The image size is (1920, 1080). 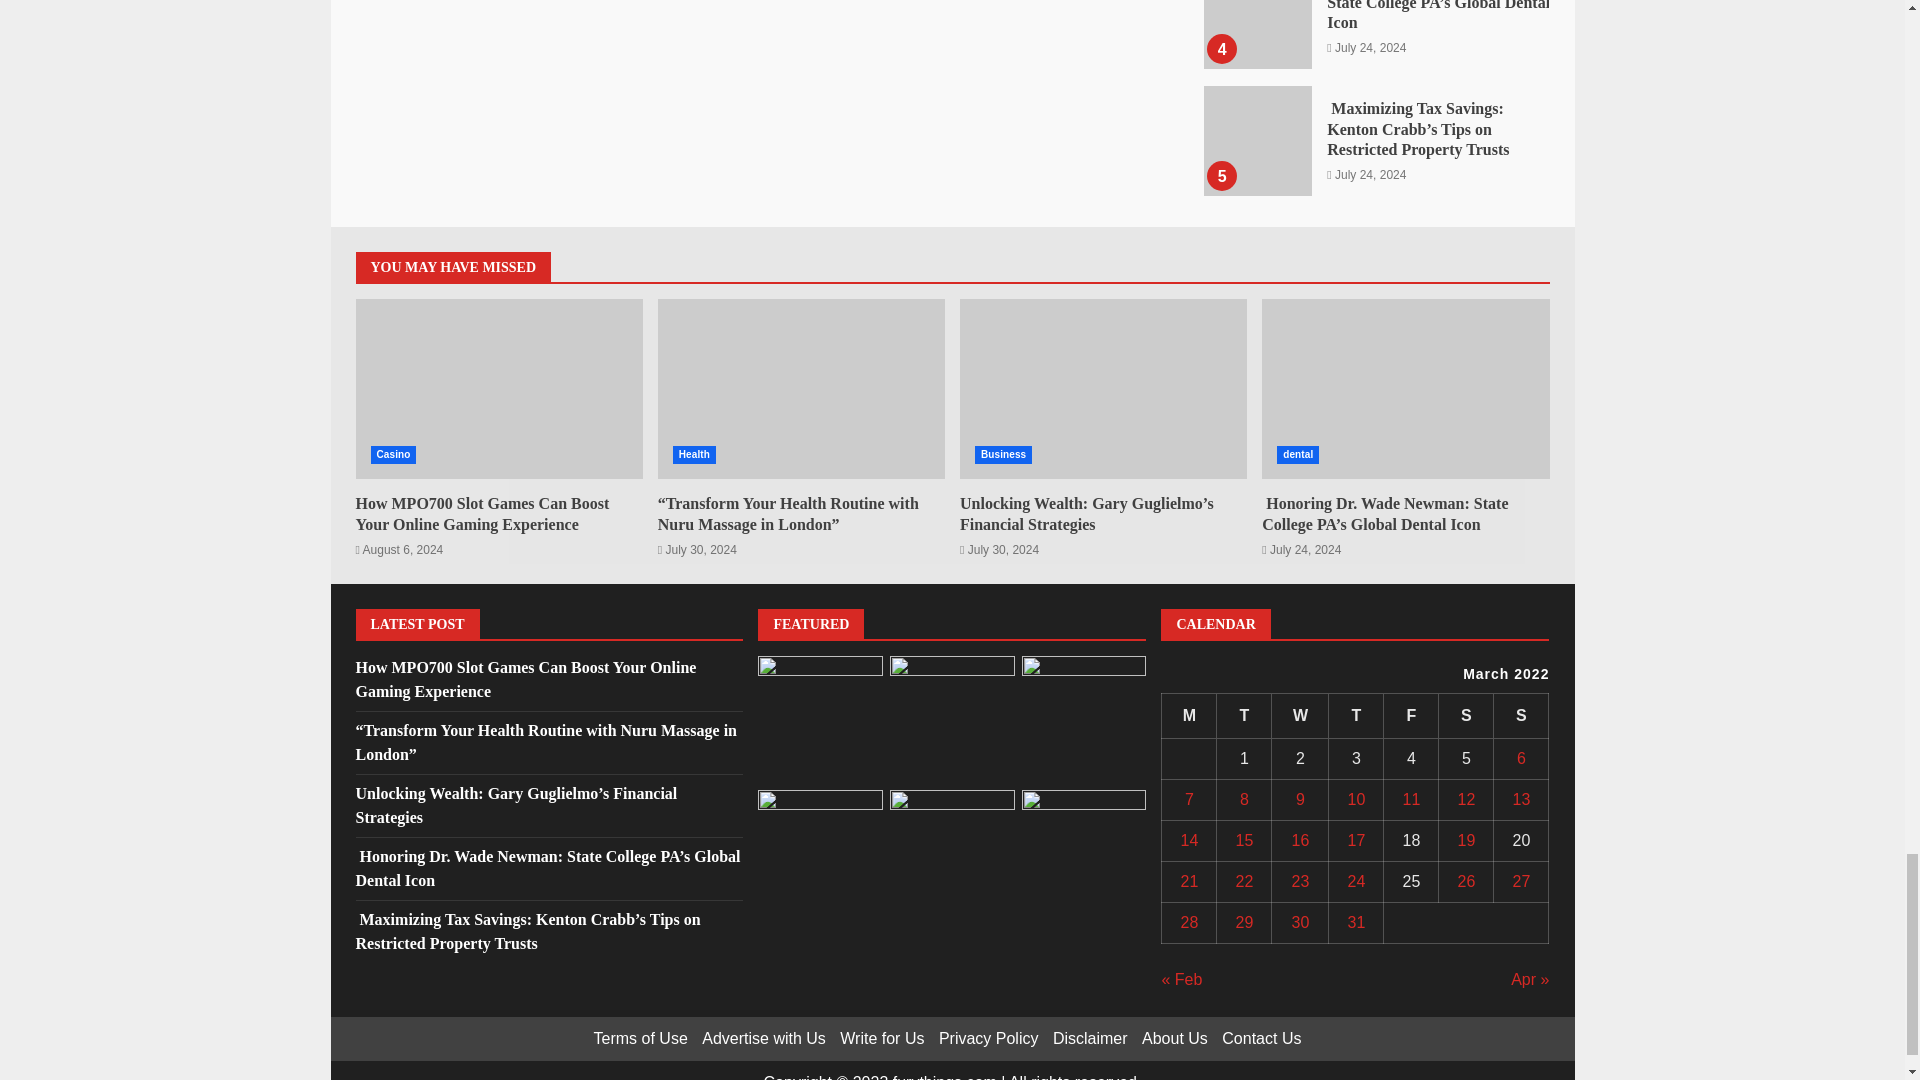 I want to click on Sunday, so click(x=1521, y=715).